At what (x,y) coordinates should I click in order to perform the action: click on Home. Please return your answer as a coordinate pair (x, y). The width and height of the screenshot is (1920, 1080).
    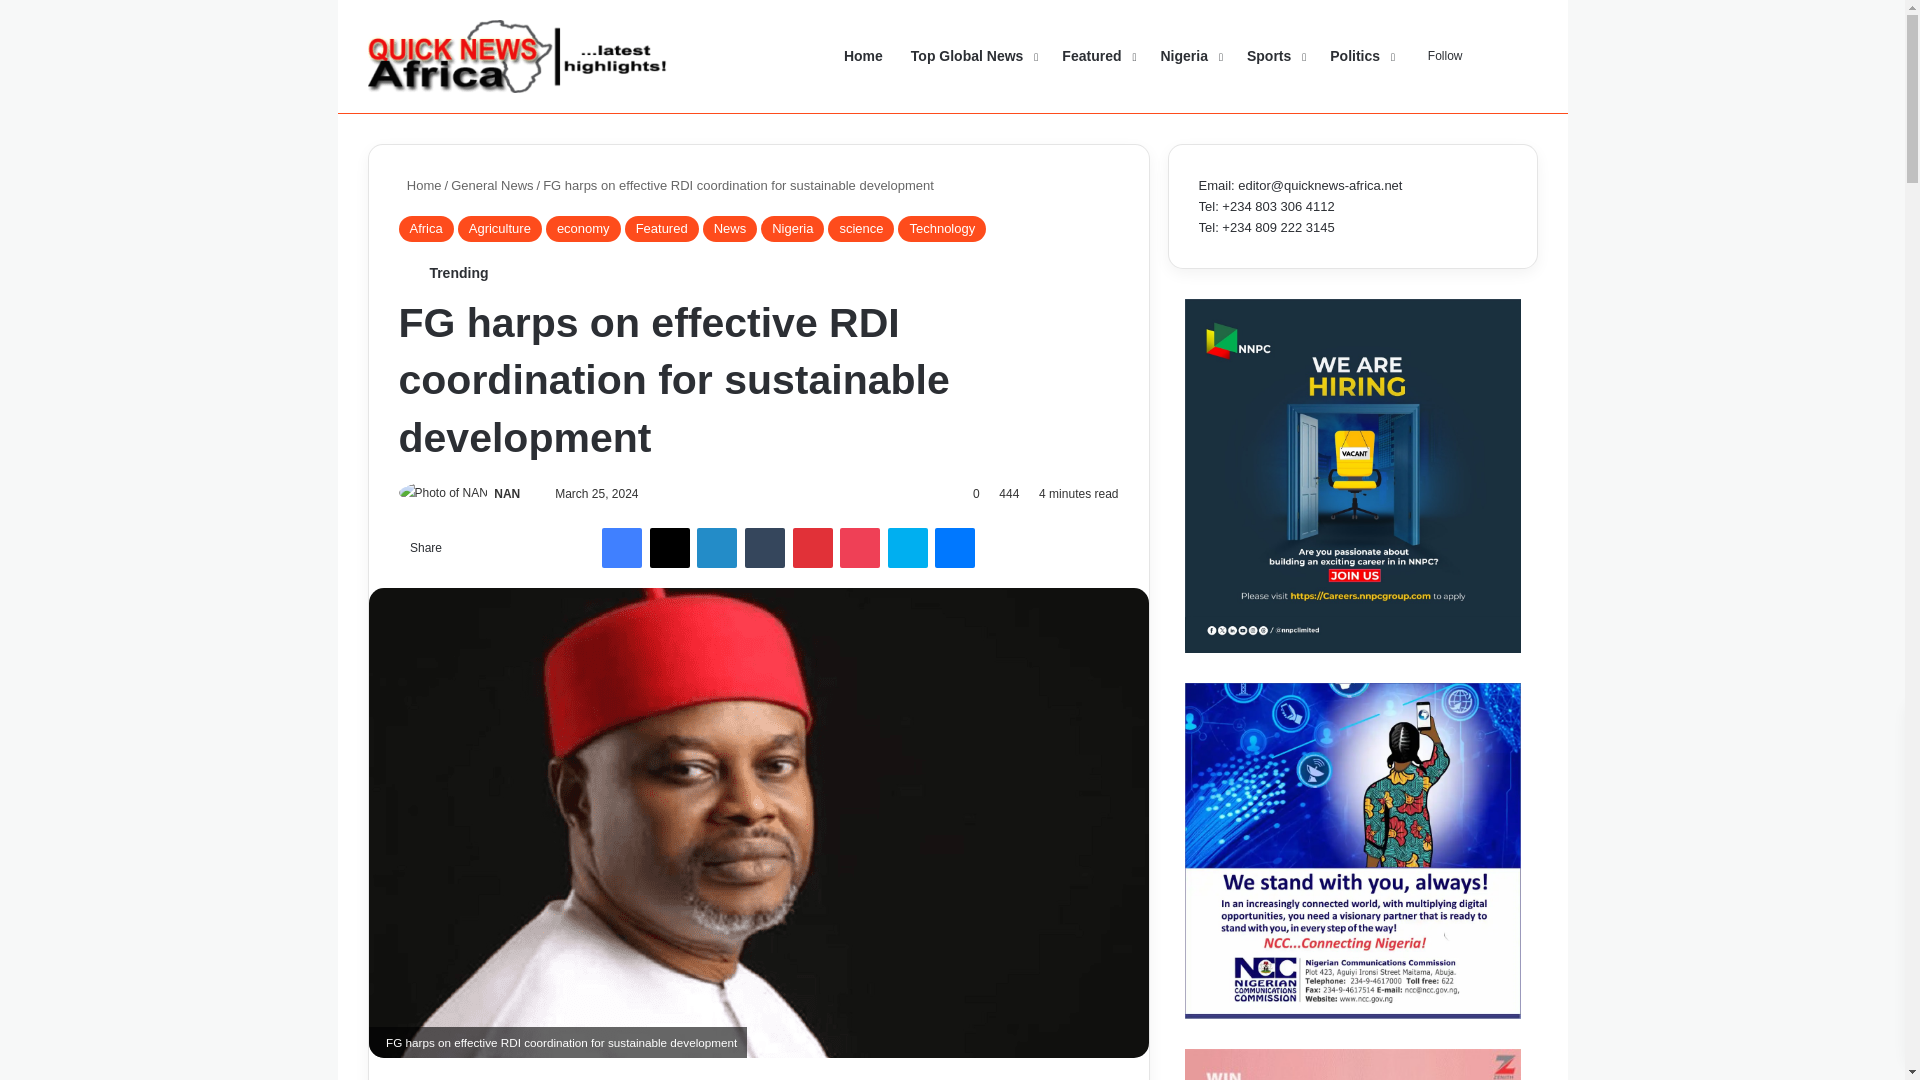
    Looking at the image, I should click on (419, 186).